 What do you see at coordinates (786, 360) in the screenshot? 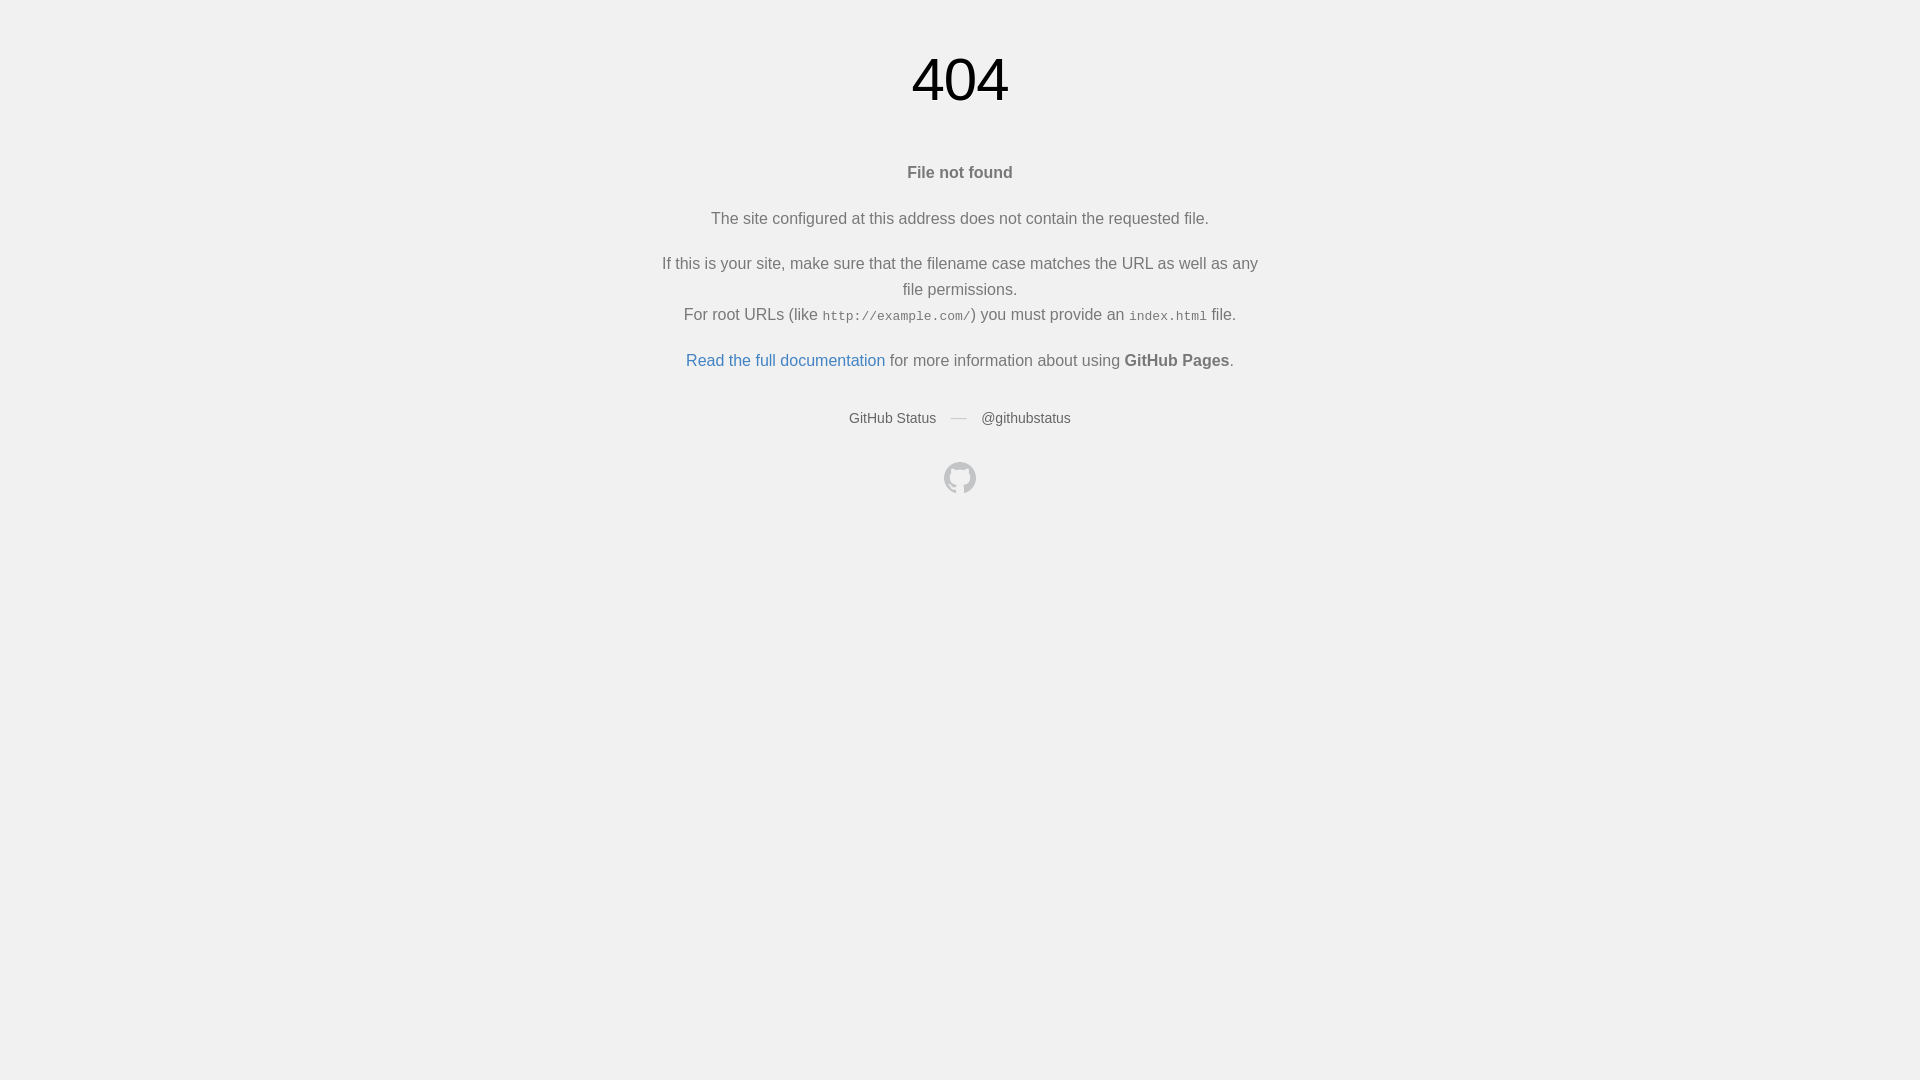
I see `Read the full documentation` at bounding box center [786, 360].